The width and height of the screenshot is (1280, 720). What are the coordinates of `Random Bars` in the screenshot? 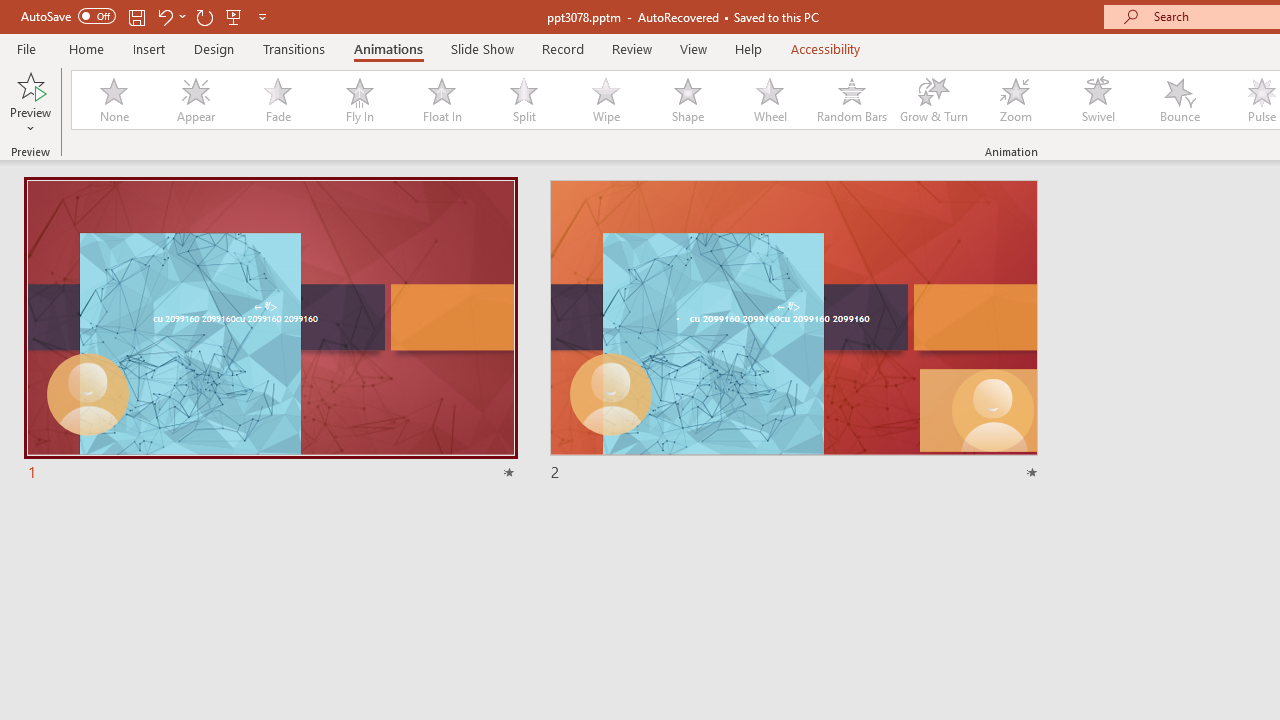 It's located at (852, 100).